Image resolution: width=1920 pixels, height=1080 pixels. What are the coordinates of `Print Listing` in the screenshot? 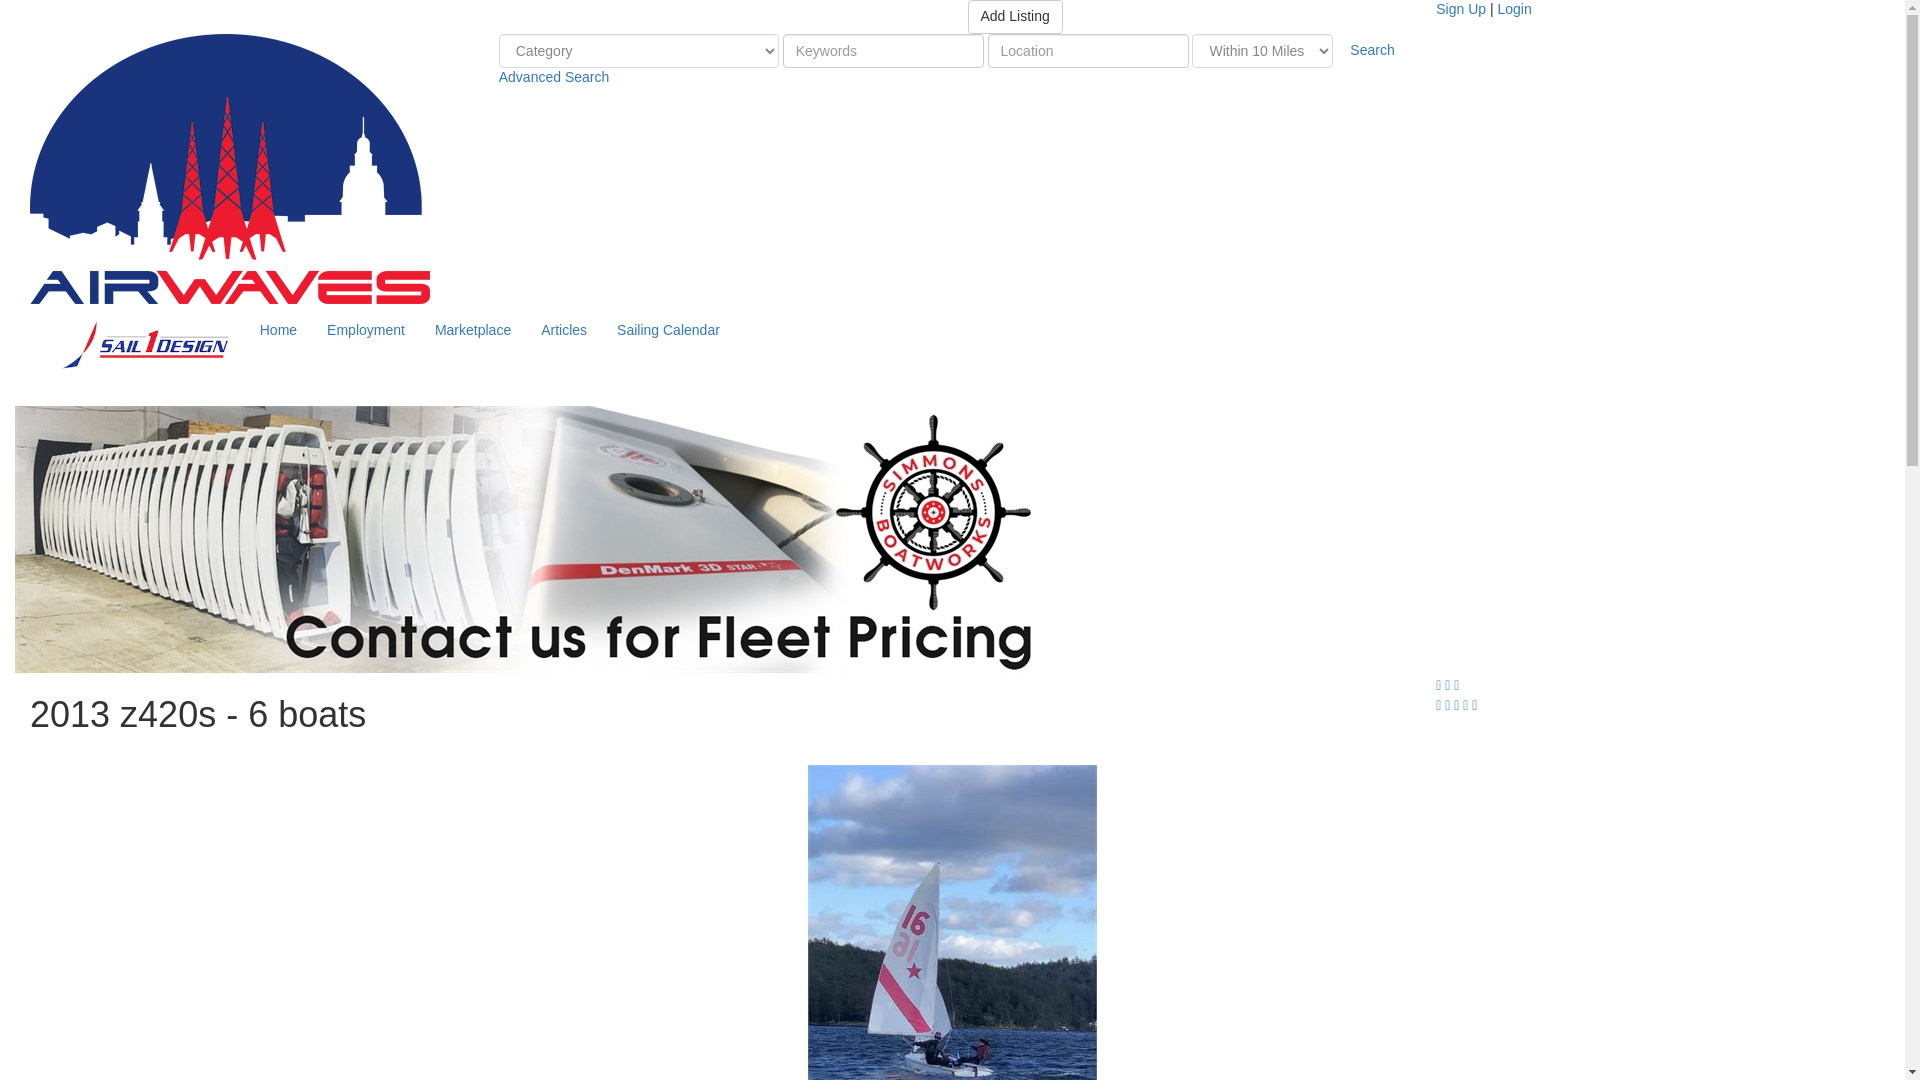 It's located at (1447, 684).